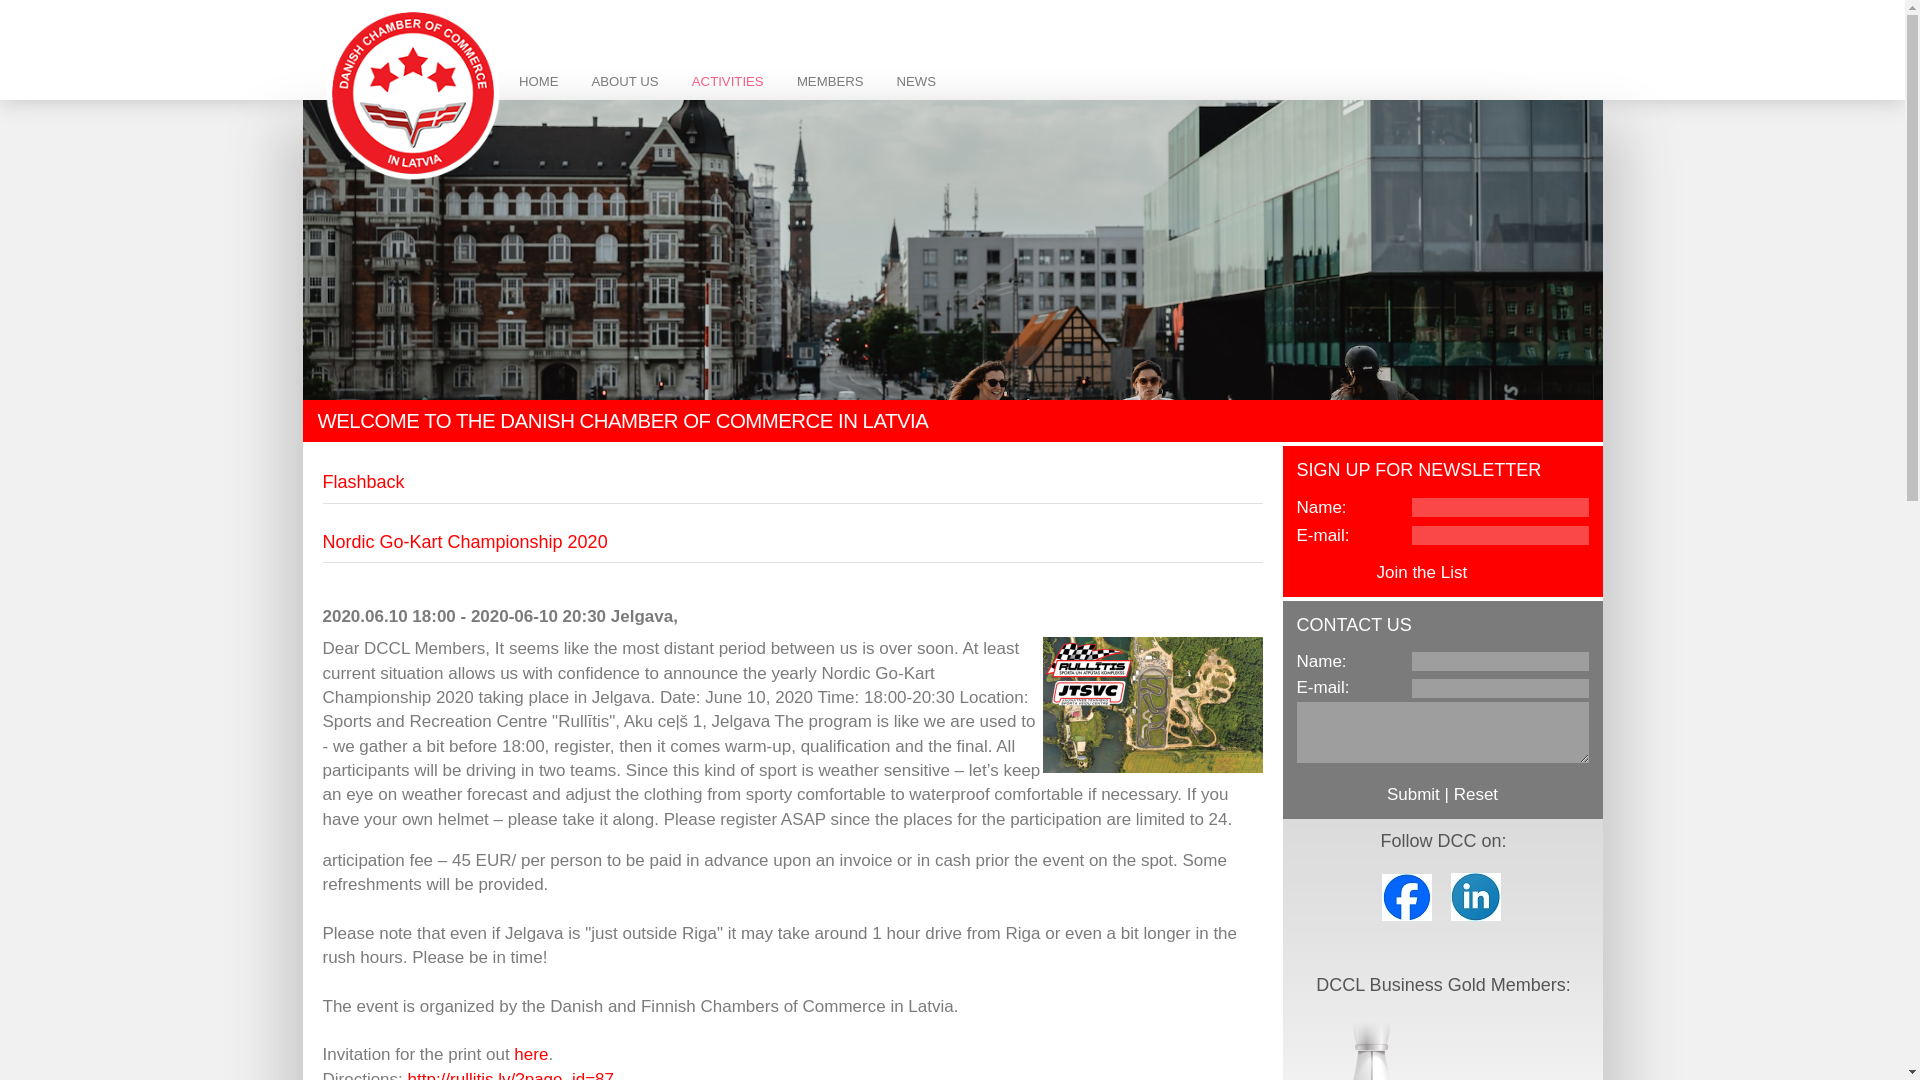 The height and width of the screenshot is (1080, 1920). What do you see at coordinates (530, 1054) in the screenshot?
I see `here` at bounding box center [530, 1054].